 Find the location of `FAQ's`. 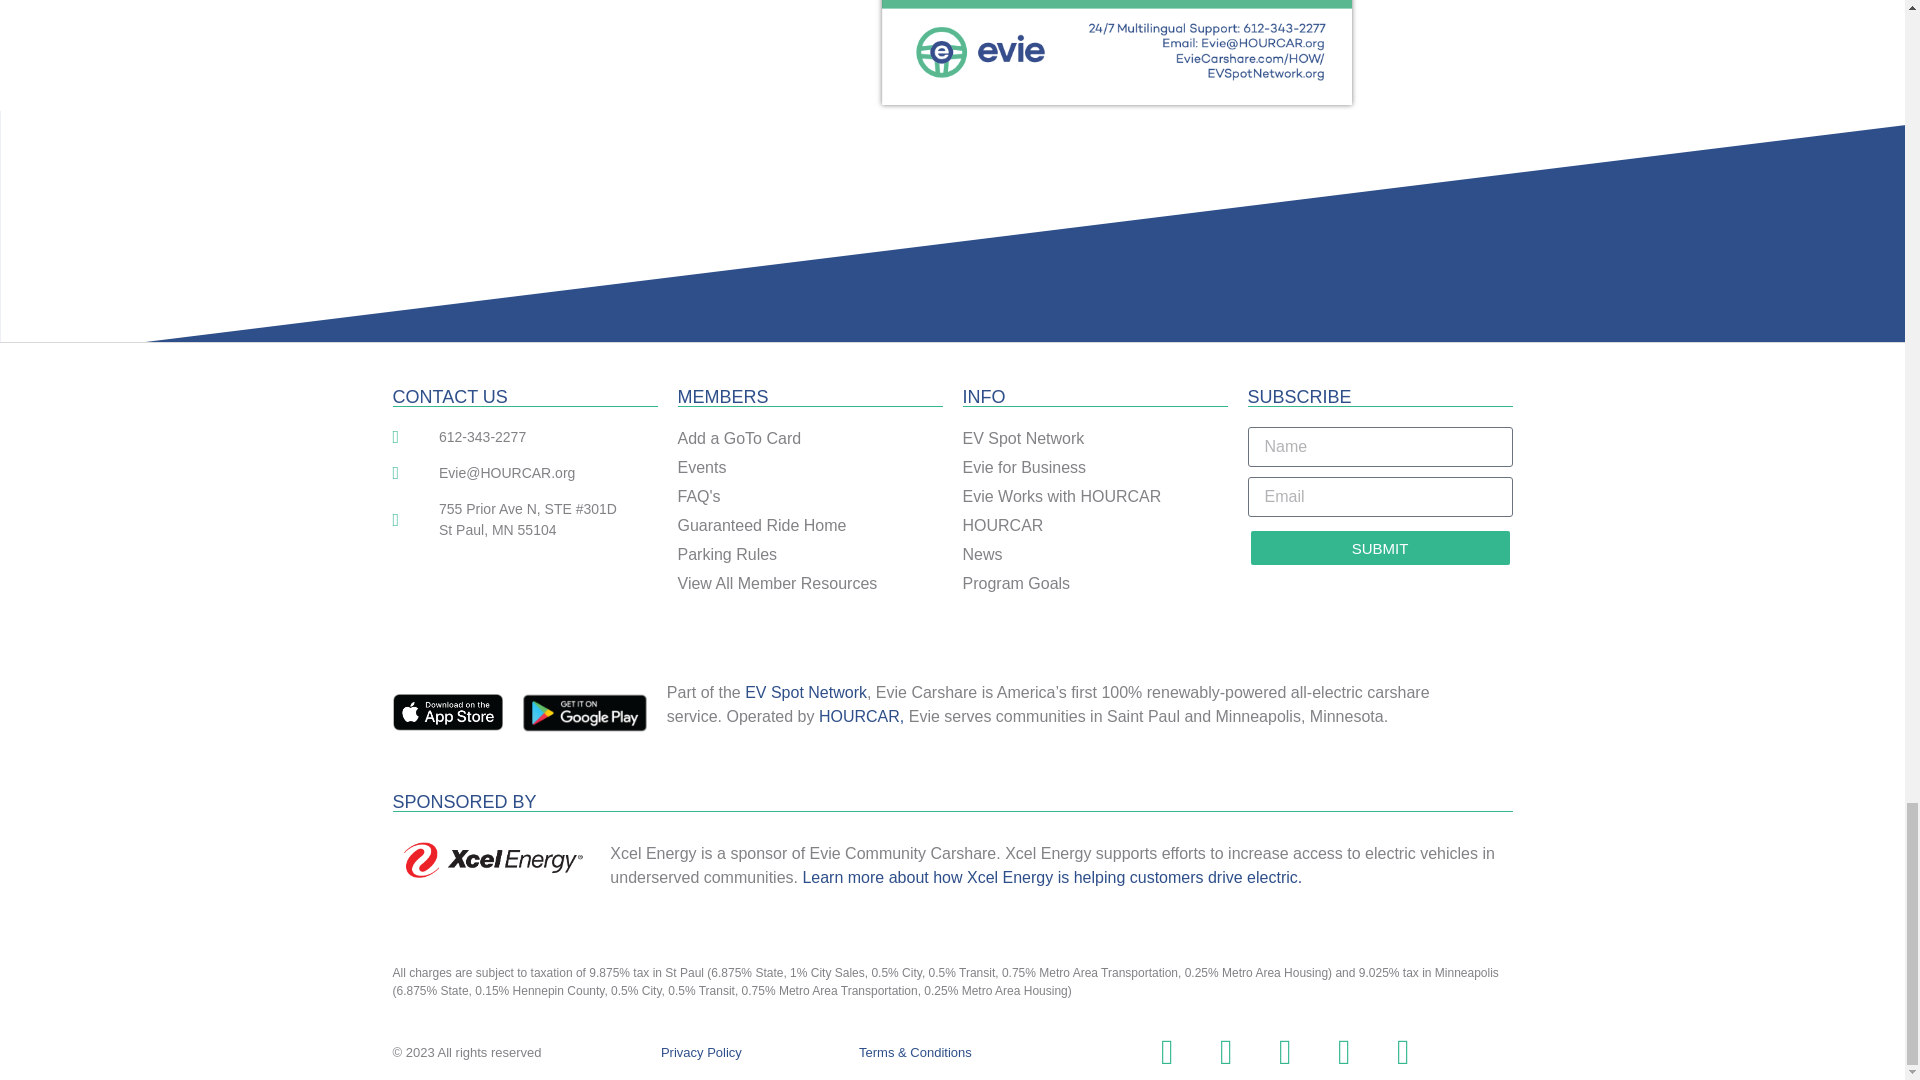

FAQ's is located at coordinates (810, 496).